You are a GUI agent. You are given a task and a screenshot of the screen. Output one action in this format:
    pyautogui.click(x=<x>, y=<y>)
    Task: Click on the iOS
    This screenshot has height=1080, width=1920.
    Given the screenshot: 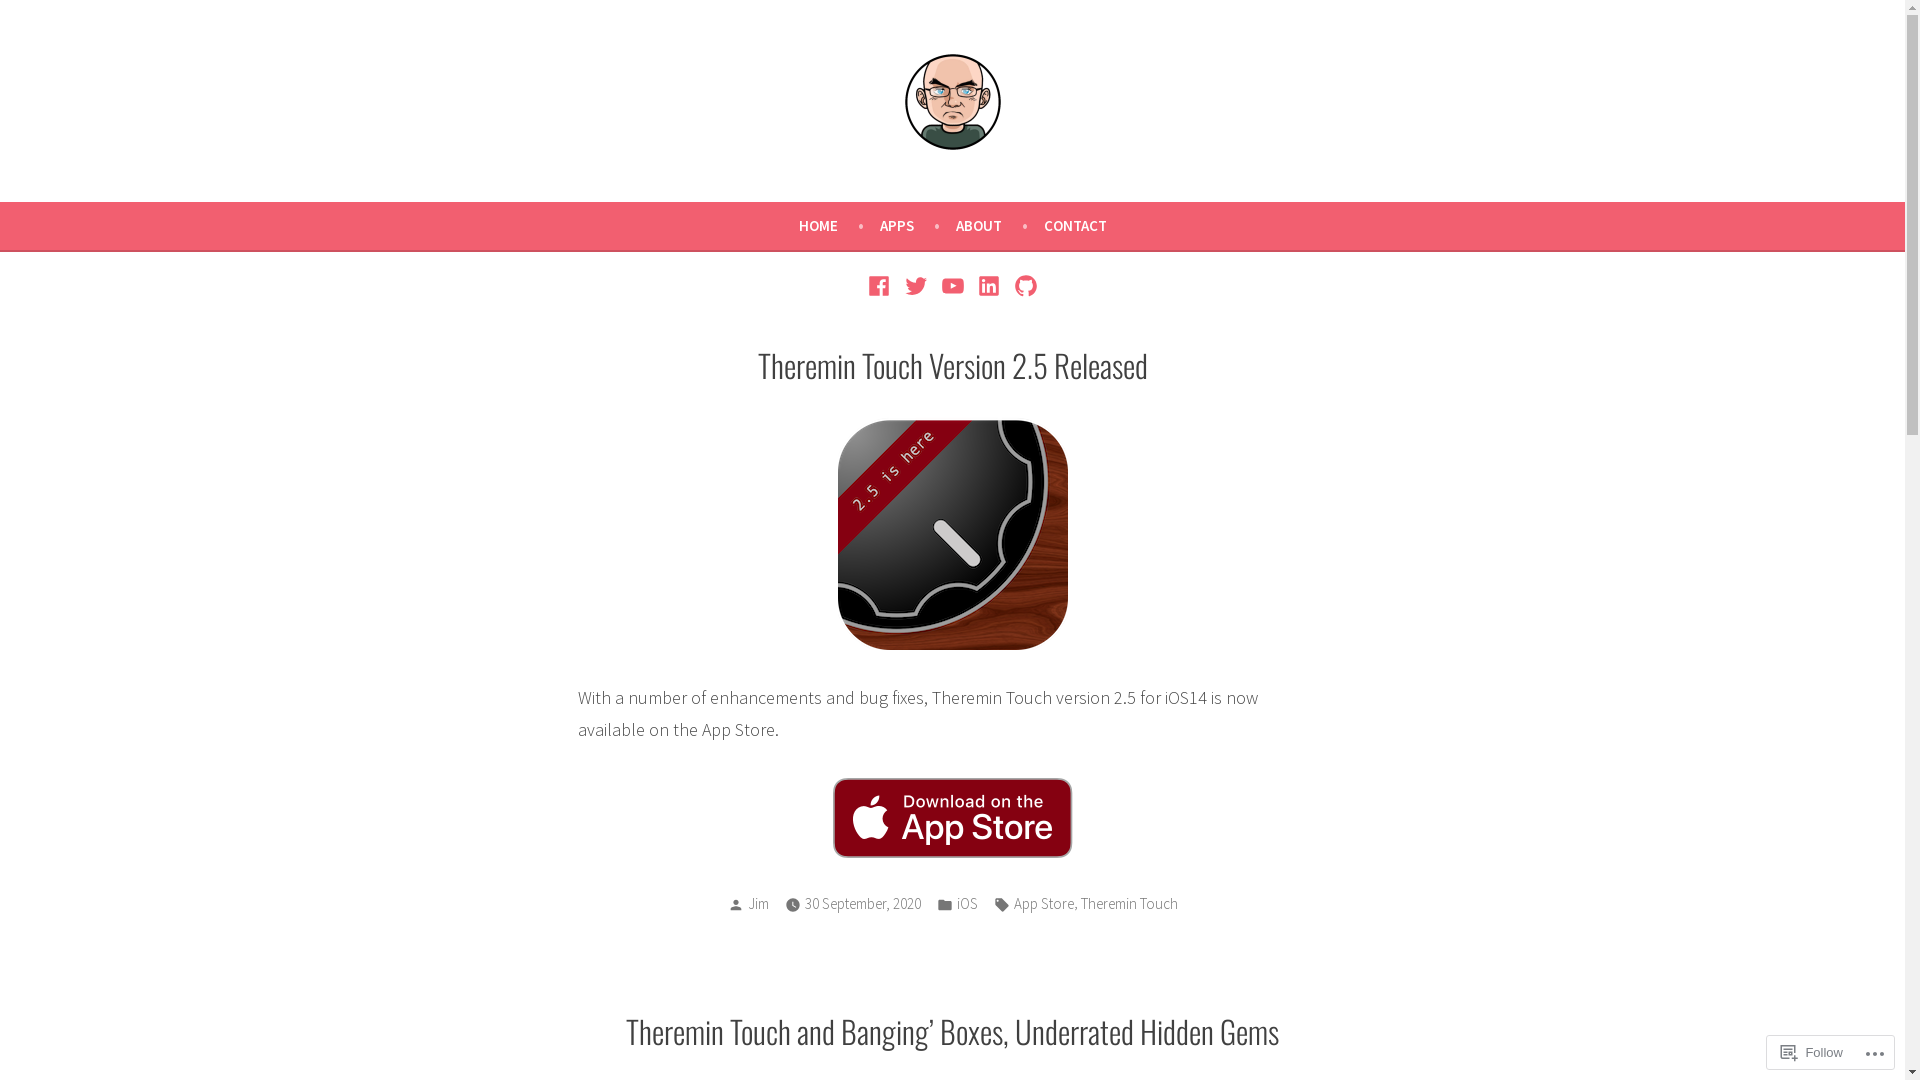 What is the action you would take?
    pyautogui.click(x=966, y=904)
    